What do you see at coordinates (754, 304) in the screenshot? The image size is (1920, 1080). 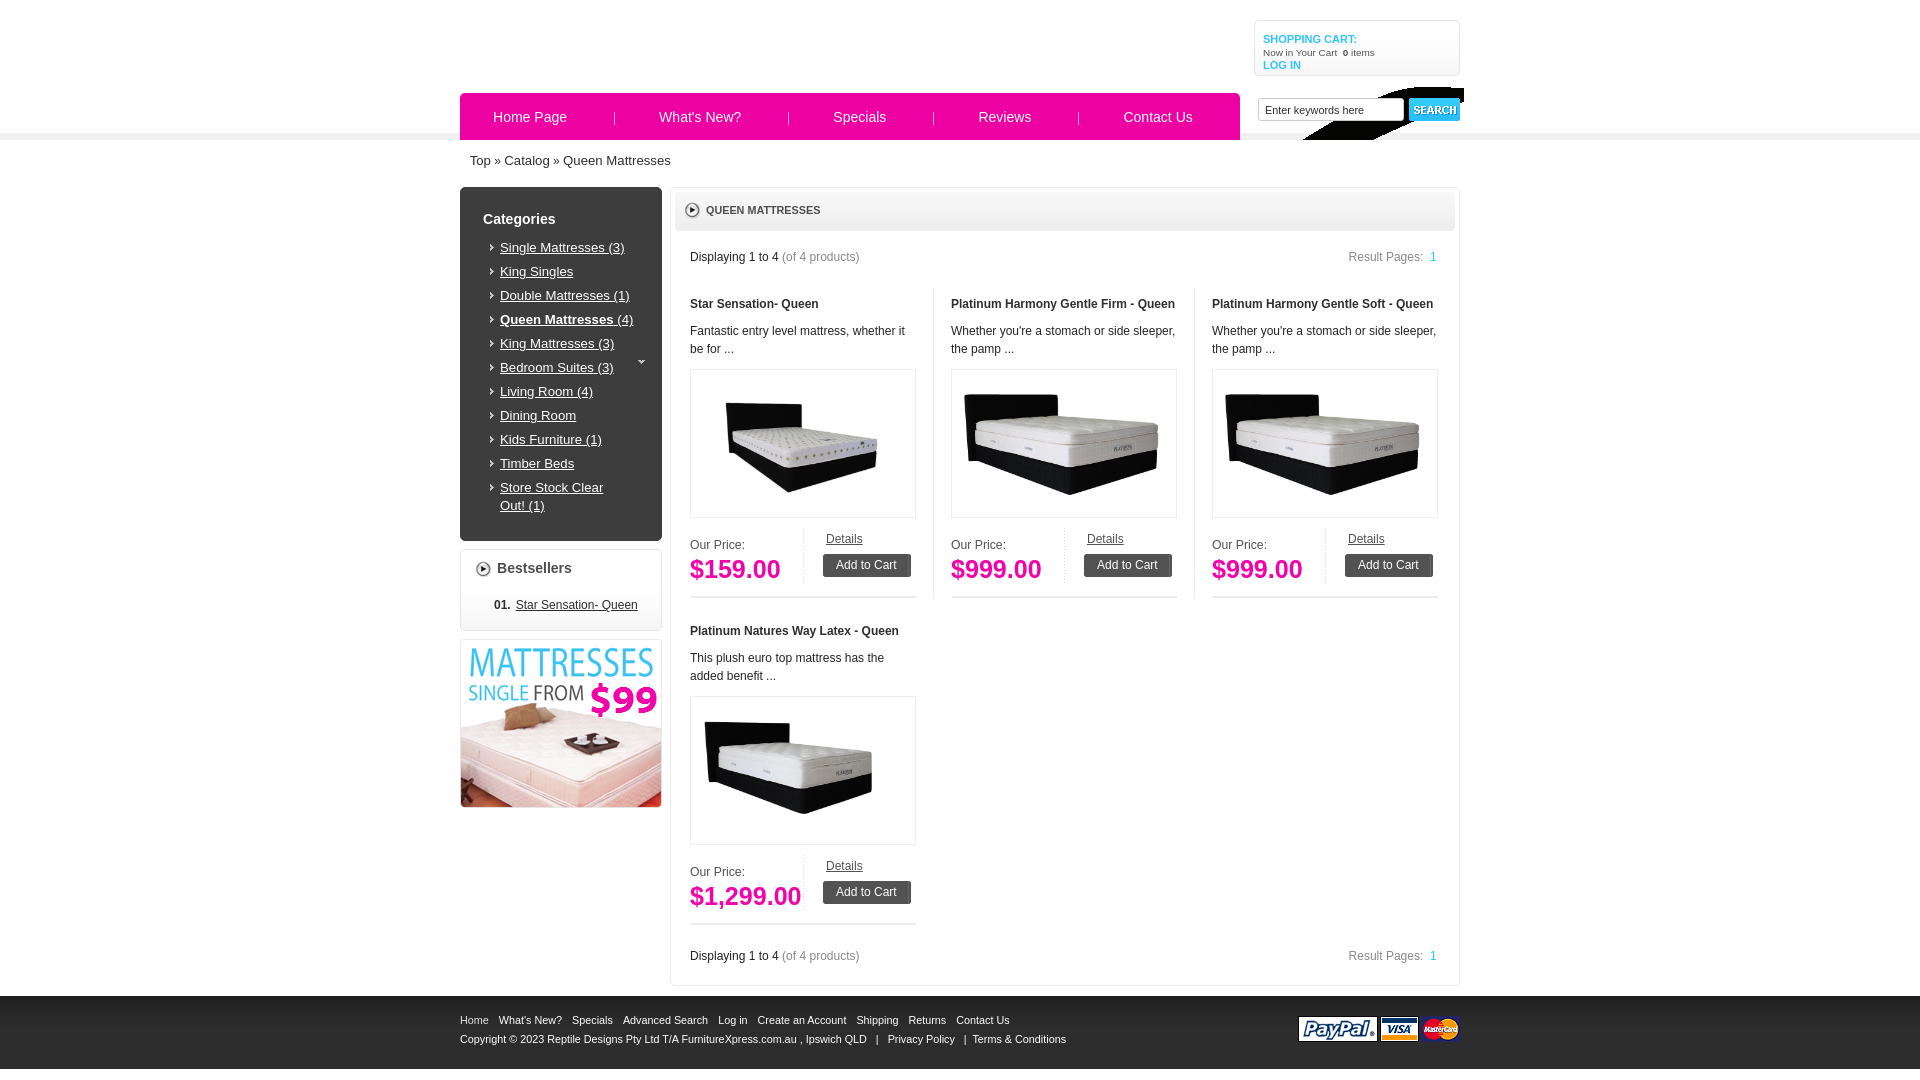 I see `Star Sensation- Queen` at bounding box center [754, 304].